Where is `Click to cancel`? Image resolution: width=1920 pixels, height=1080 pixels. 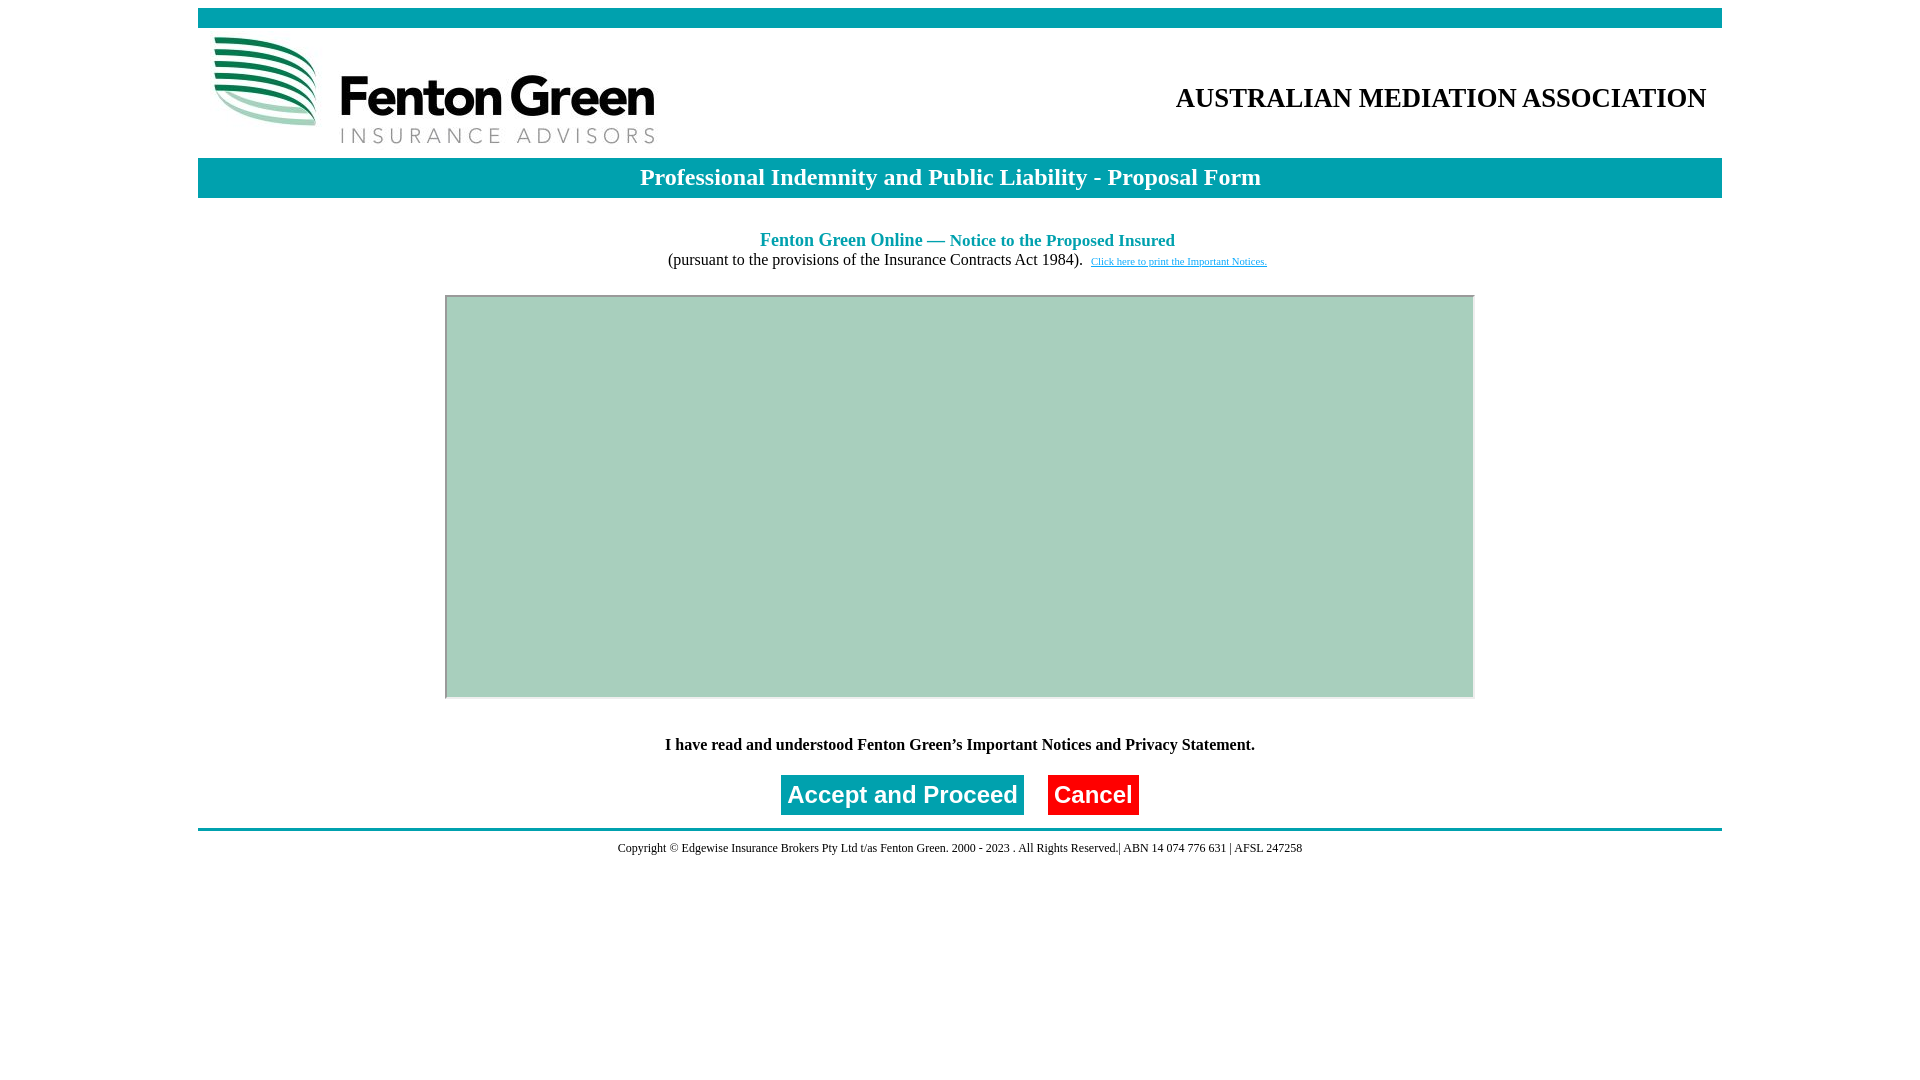
Click to cancel is located at coordinates (1094, 795).